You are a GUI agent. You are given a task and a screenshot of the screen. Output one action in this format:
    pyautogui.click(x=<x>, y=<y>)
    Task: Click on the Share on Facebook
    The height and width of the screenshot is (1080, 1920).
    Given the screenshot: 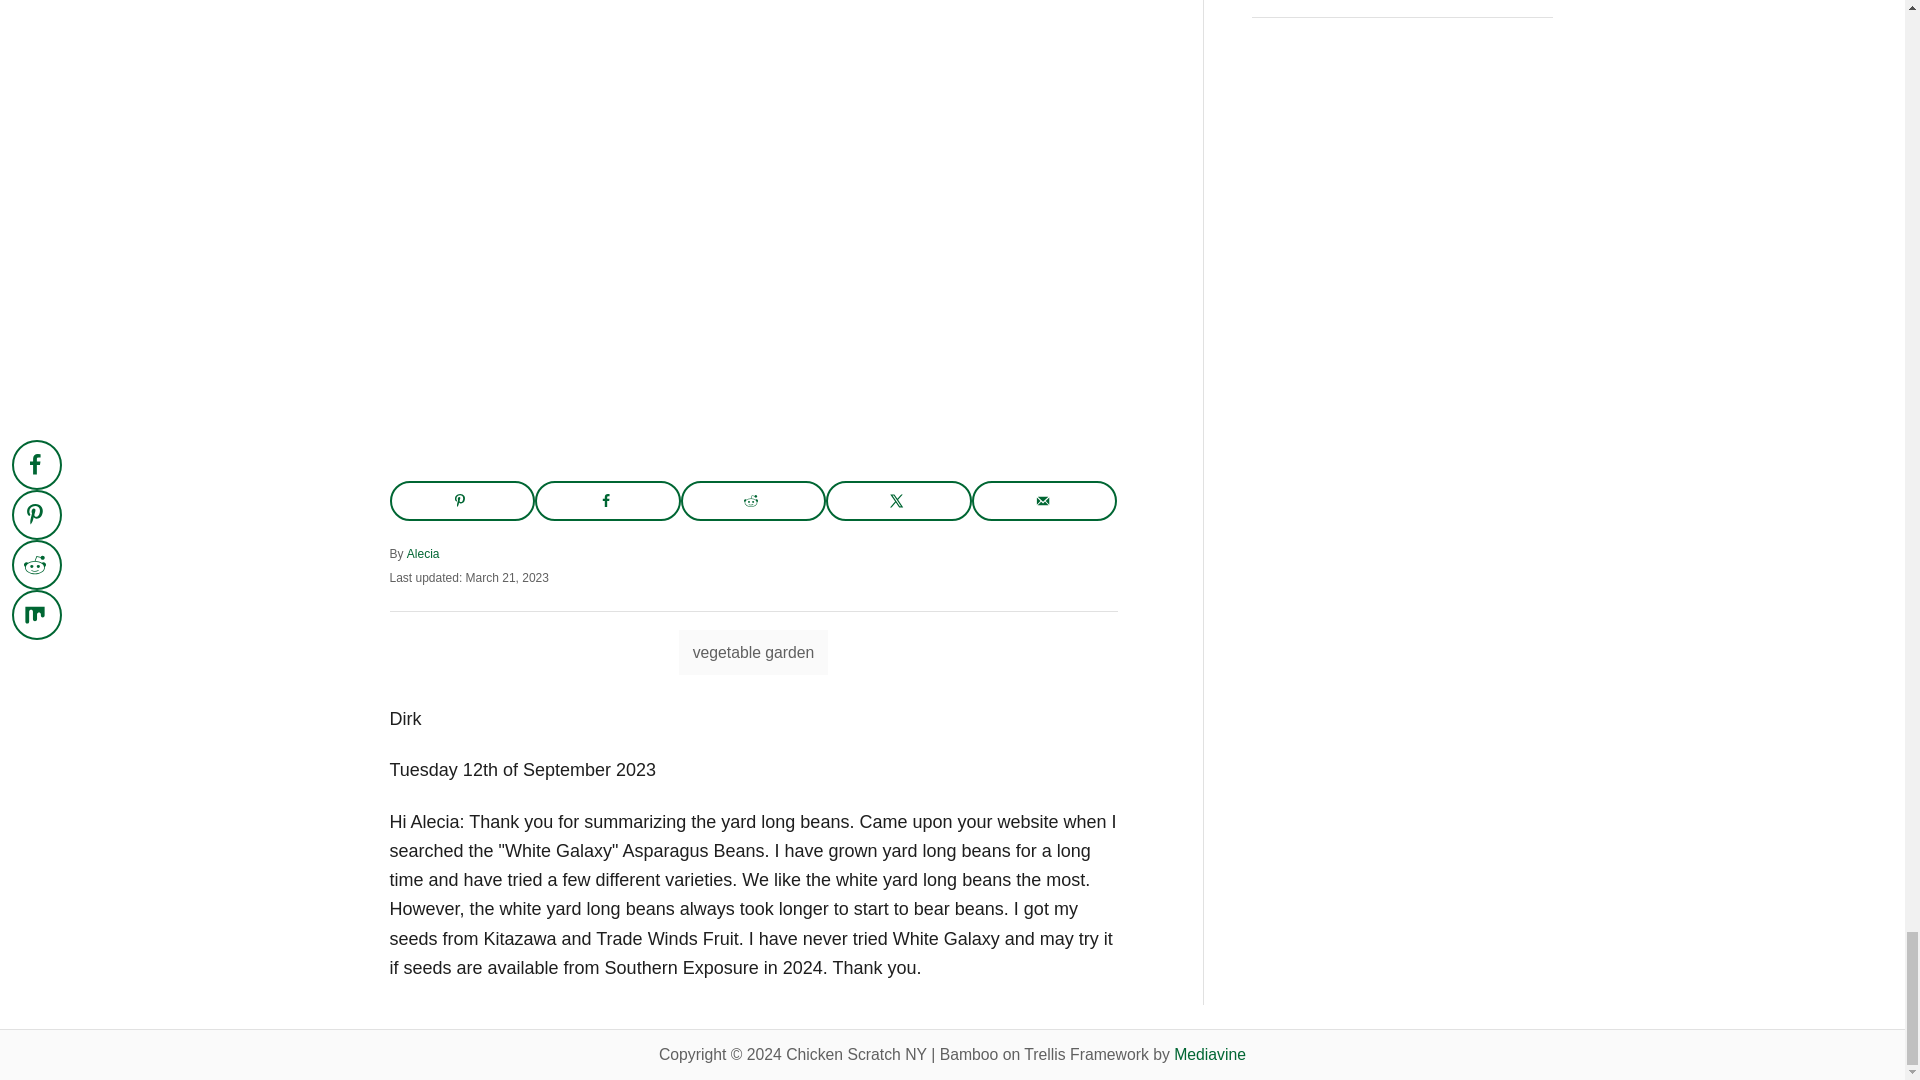 What is the action you would take?
    pyautogui.click(x=608, y=500)
    